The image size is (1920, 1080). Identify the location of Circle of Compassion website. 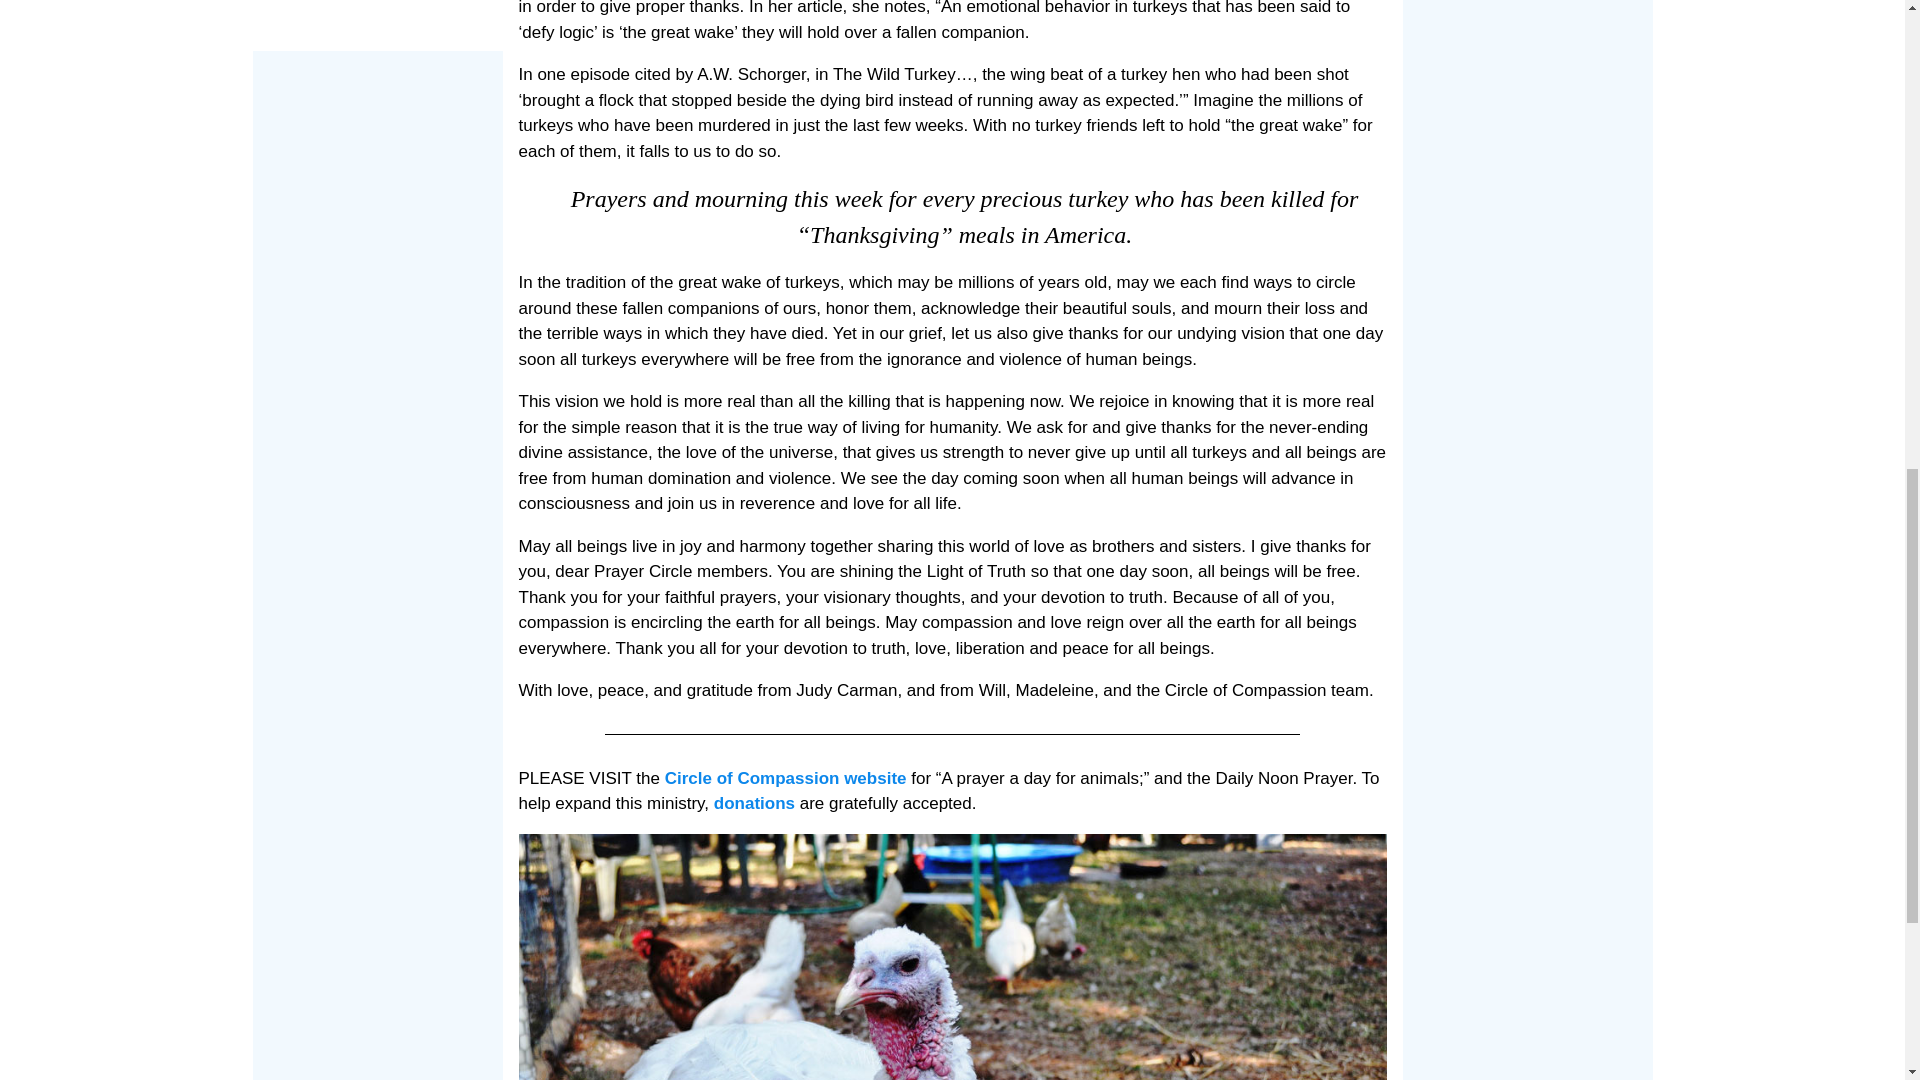
(785, 778).